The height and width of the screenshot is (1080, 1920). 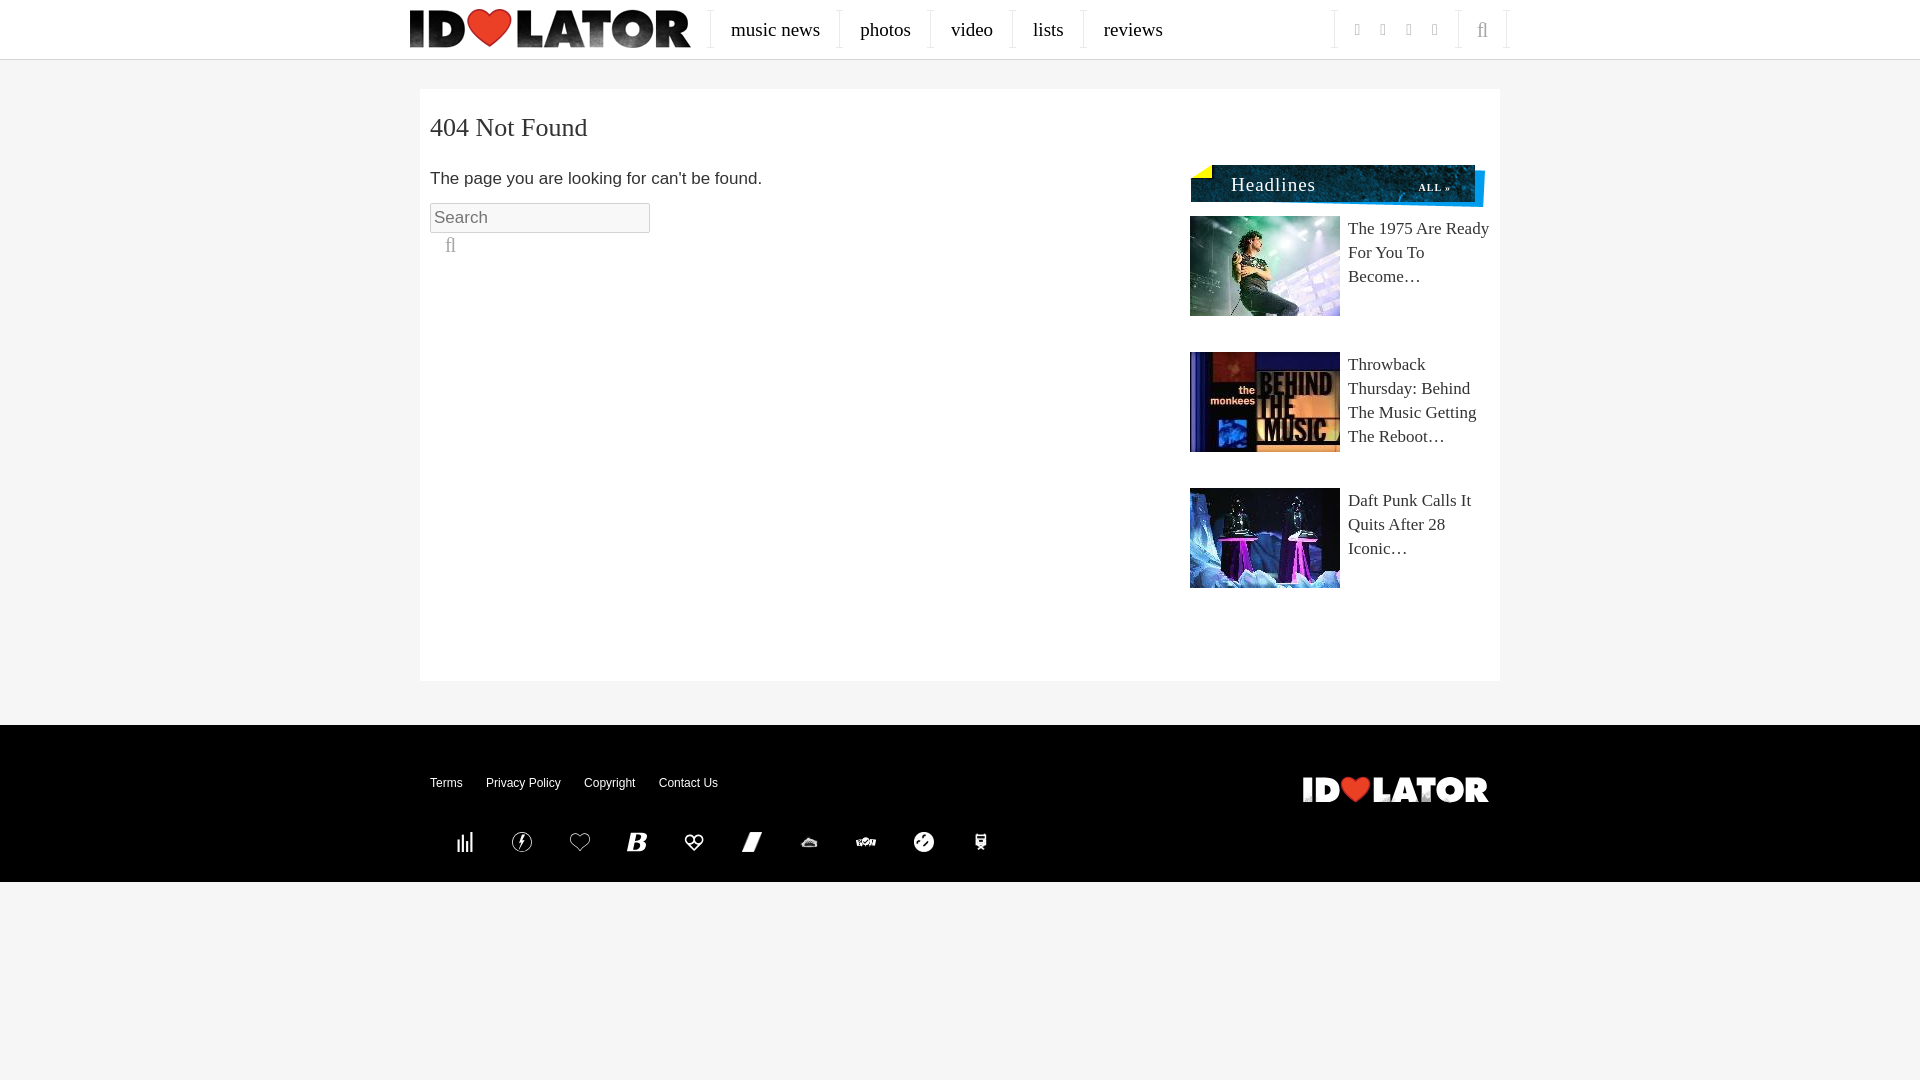 What do you see at coordinates (1264, 180) in the screenshot?
I see `Headlines` at bounding box center [1264, 180].